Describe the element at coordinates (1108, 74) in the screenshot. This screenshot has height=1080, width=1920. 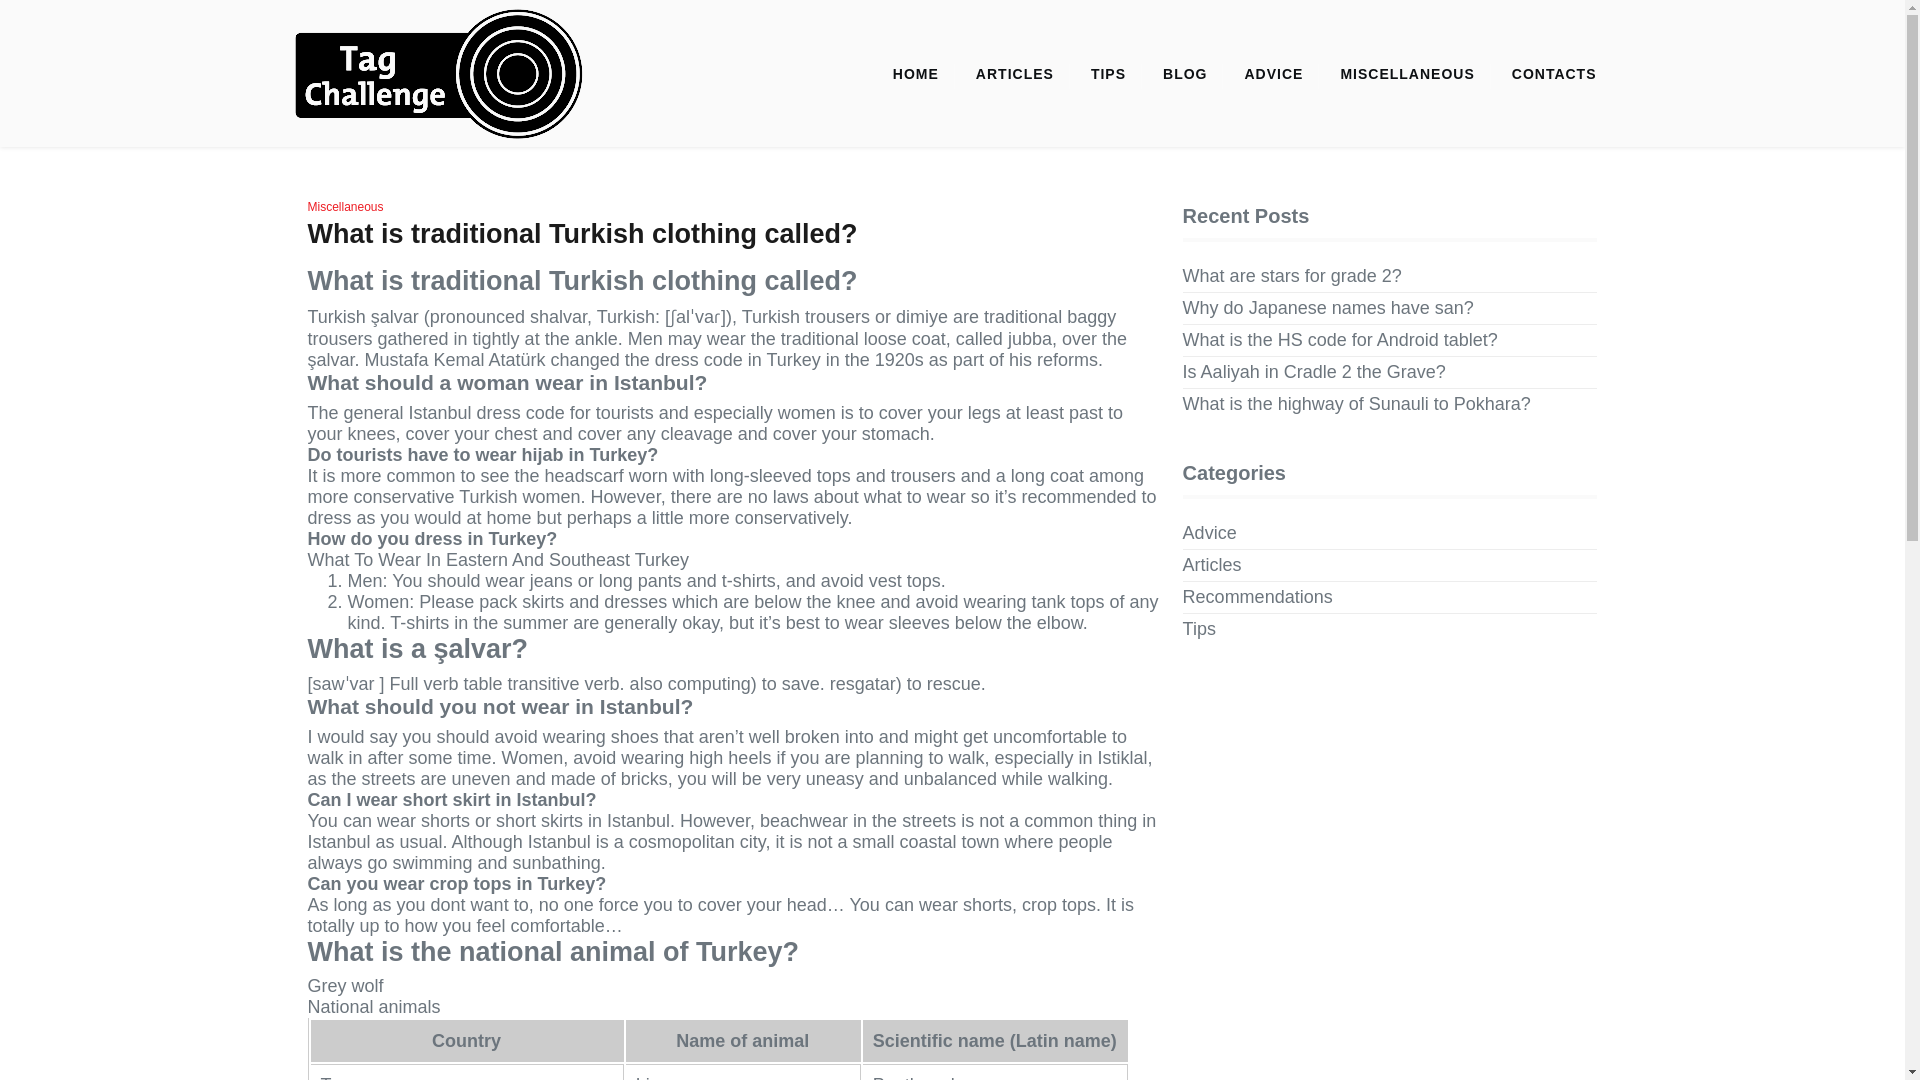
I see `TIPS` at that location.